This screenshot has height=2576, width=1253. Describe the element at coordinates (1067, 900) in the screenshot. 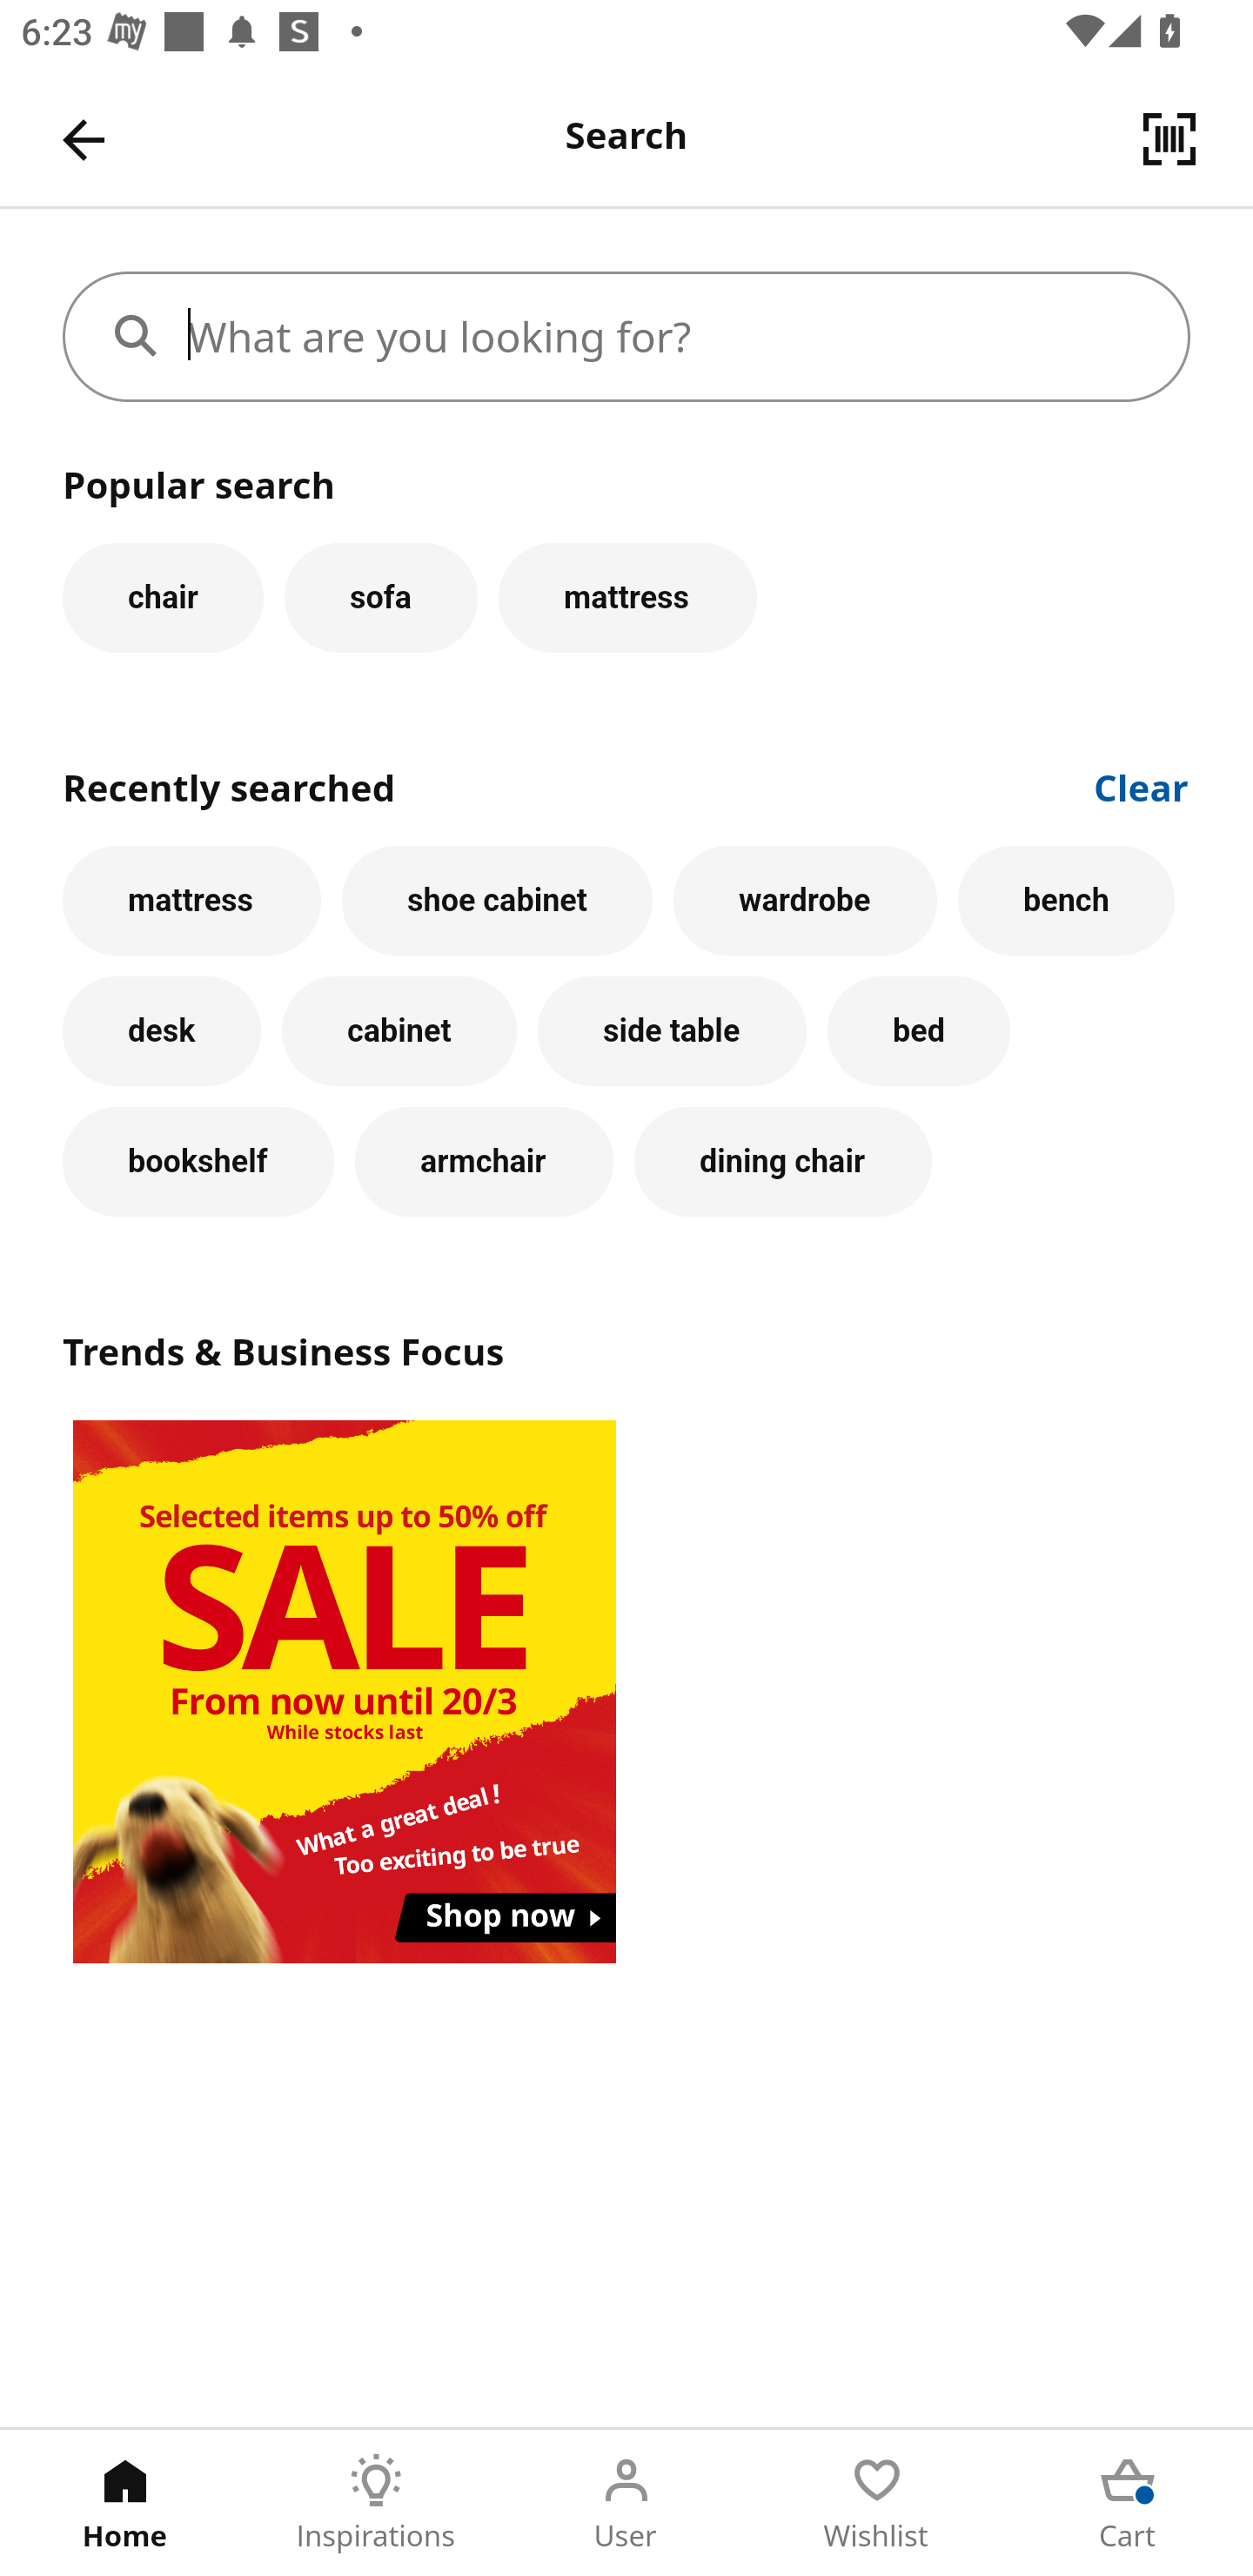

I see `bench` at that location.